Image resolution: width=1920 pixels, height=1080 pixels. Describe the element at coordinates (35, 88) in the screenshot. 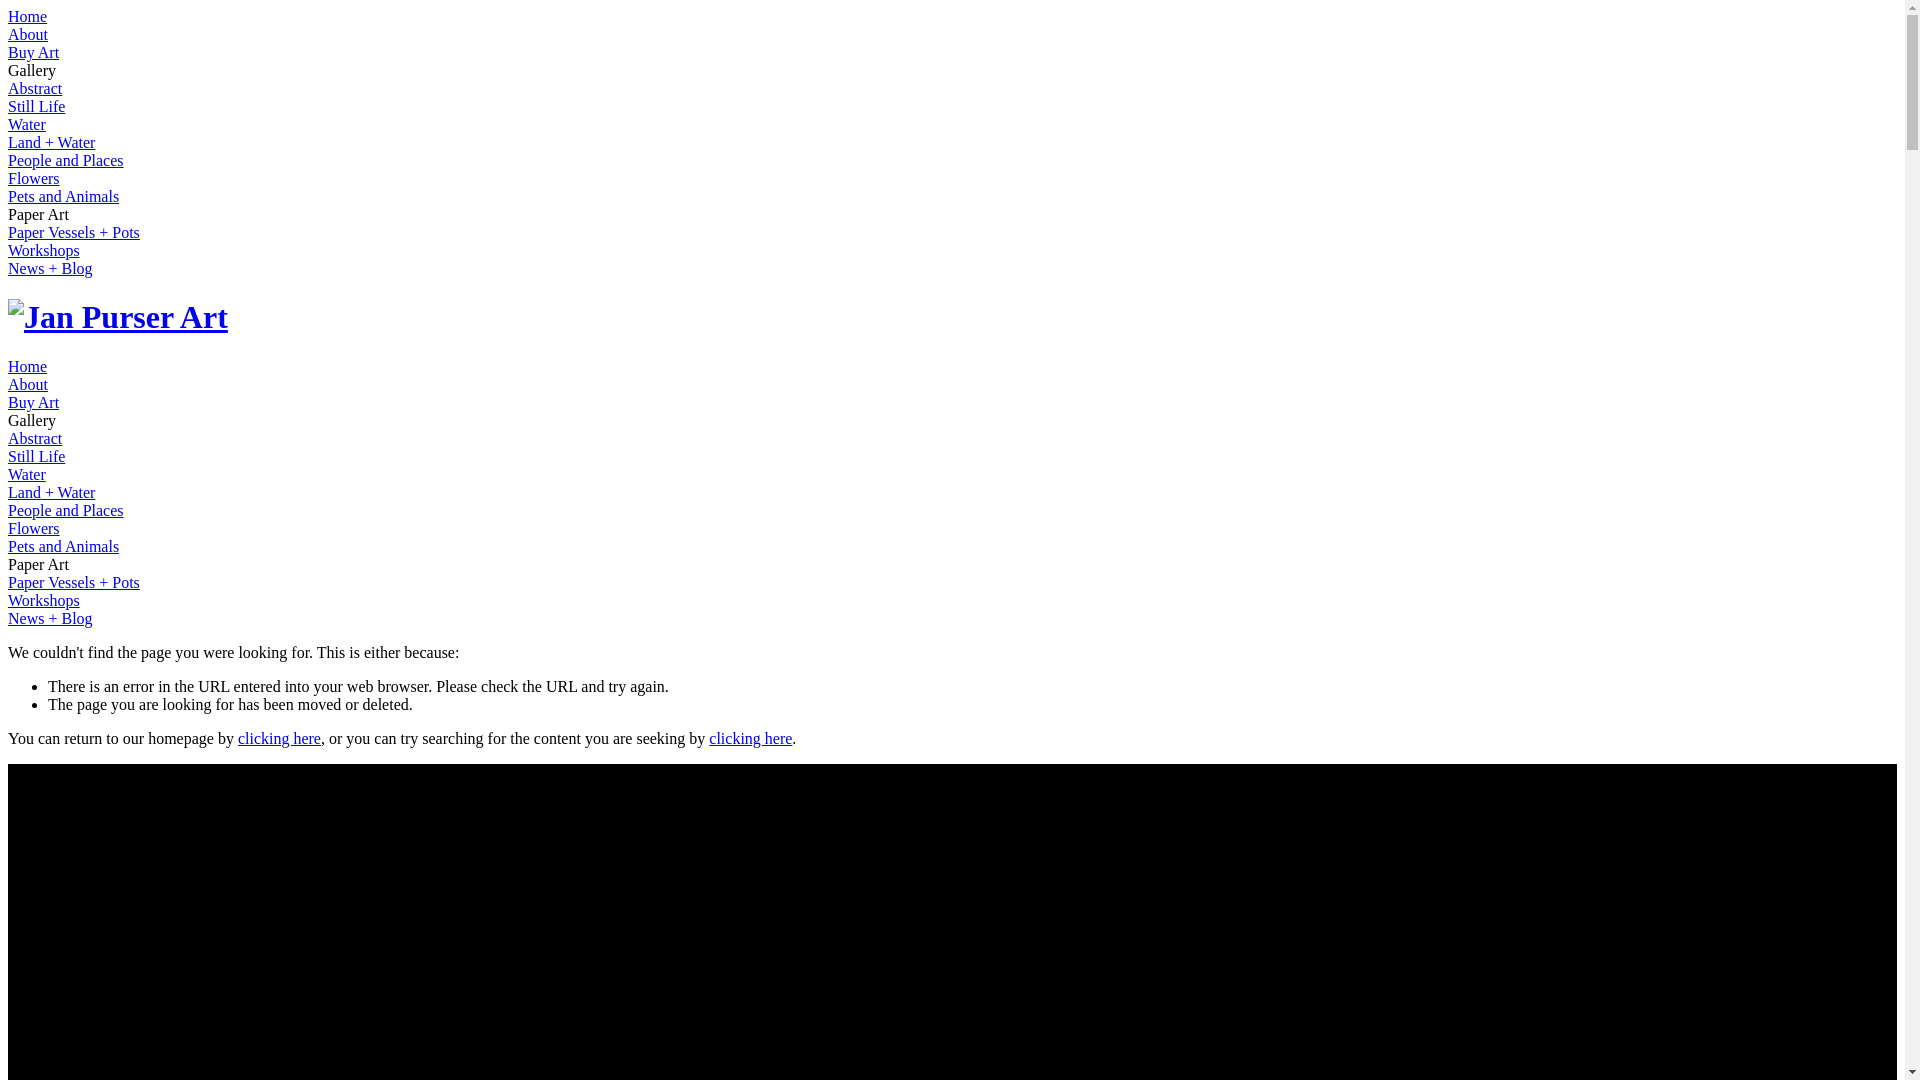

I see `Abstract` at that location.